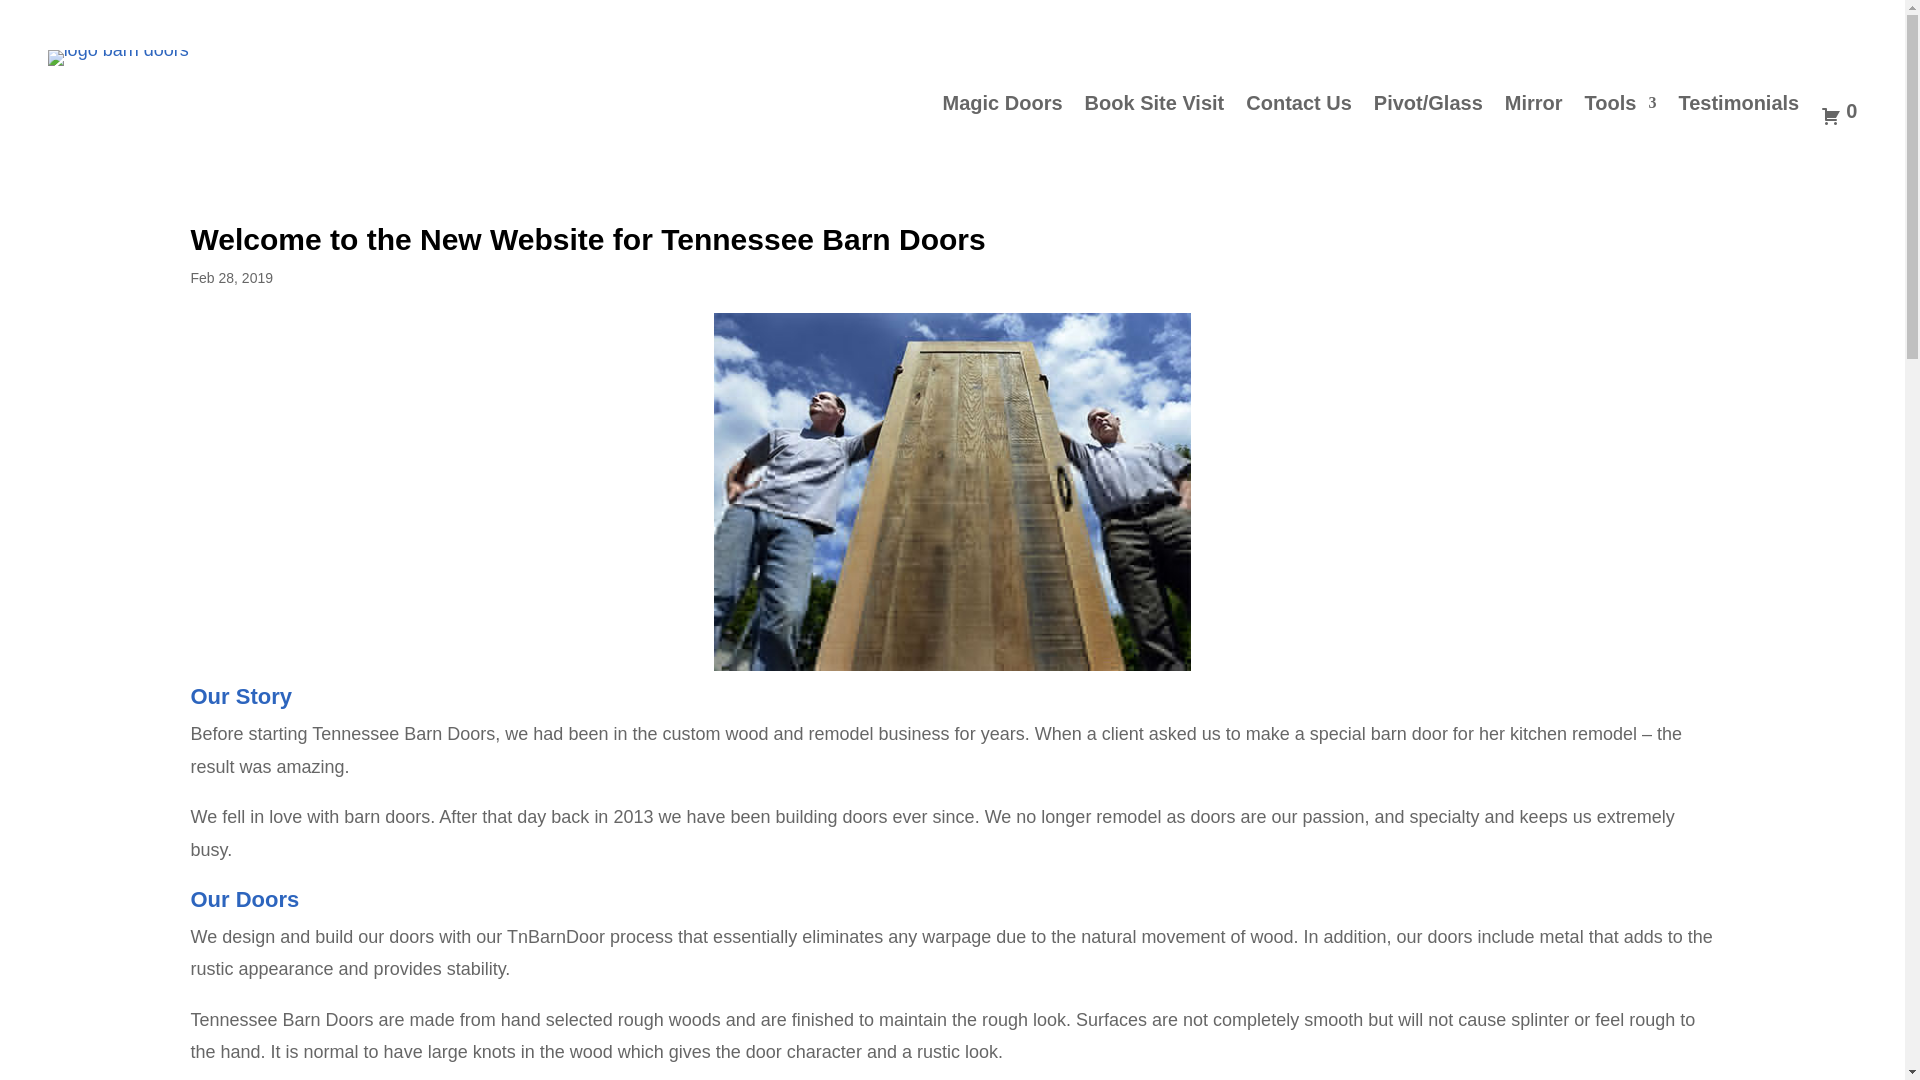 The image size is (1920, 1080). What do you see at coordinates (1644, 23) in the screenshot?
I see `Builder` at bounding box center [1644, 23].